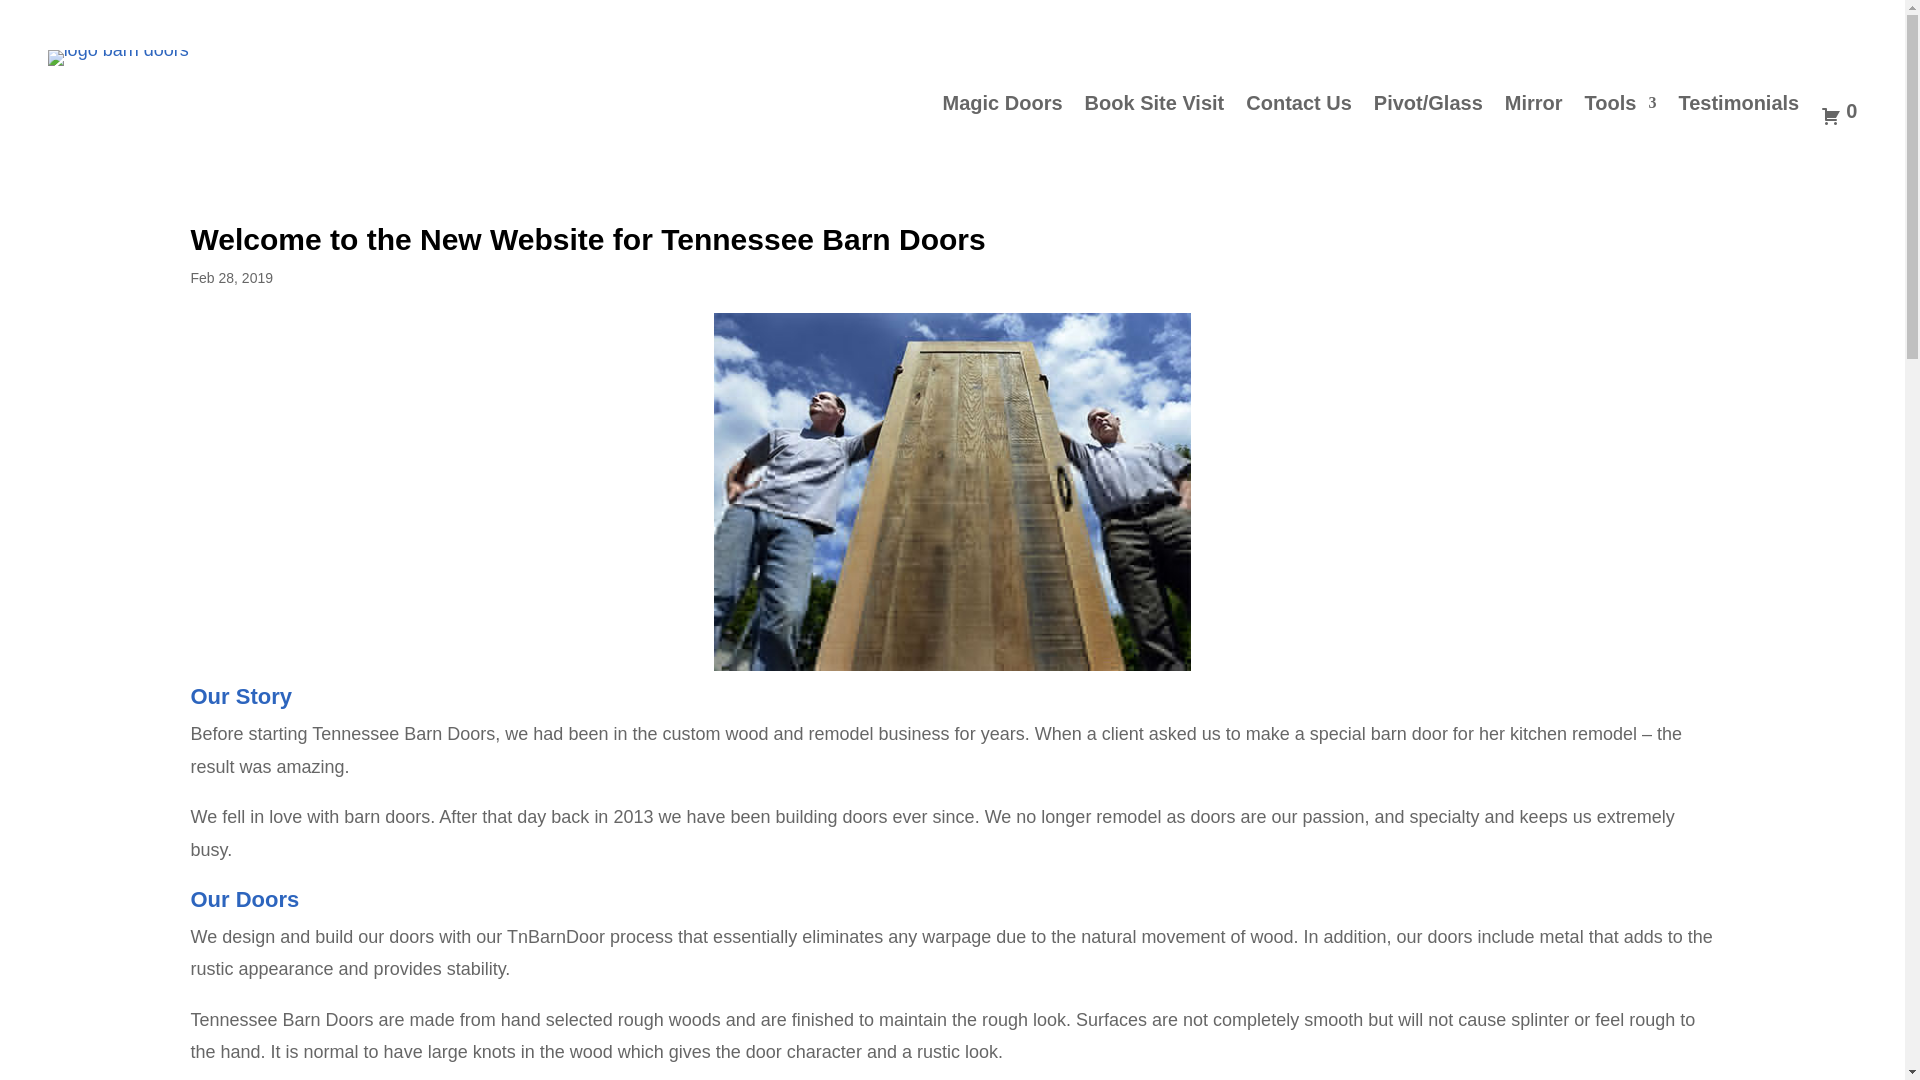 The image size is (1920, 1080). What do you see at coordinates (1644, 23) in the screenshot?
I see `Builder` at bounding box center [1644, 23].